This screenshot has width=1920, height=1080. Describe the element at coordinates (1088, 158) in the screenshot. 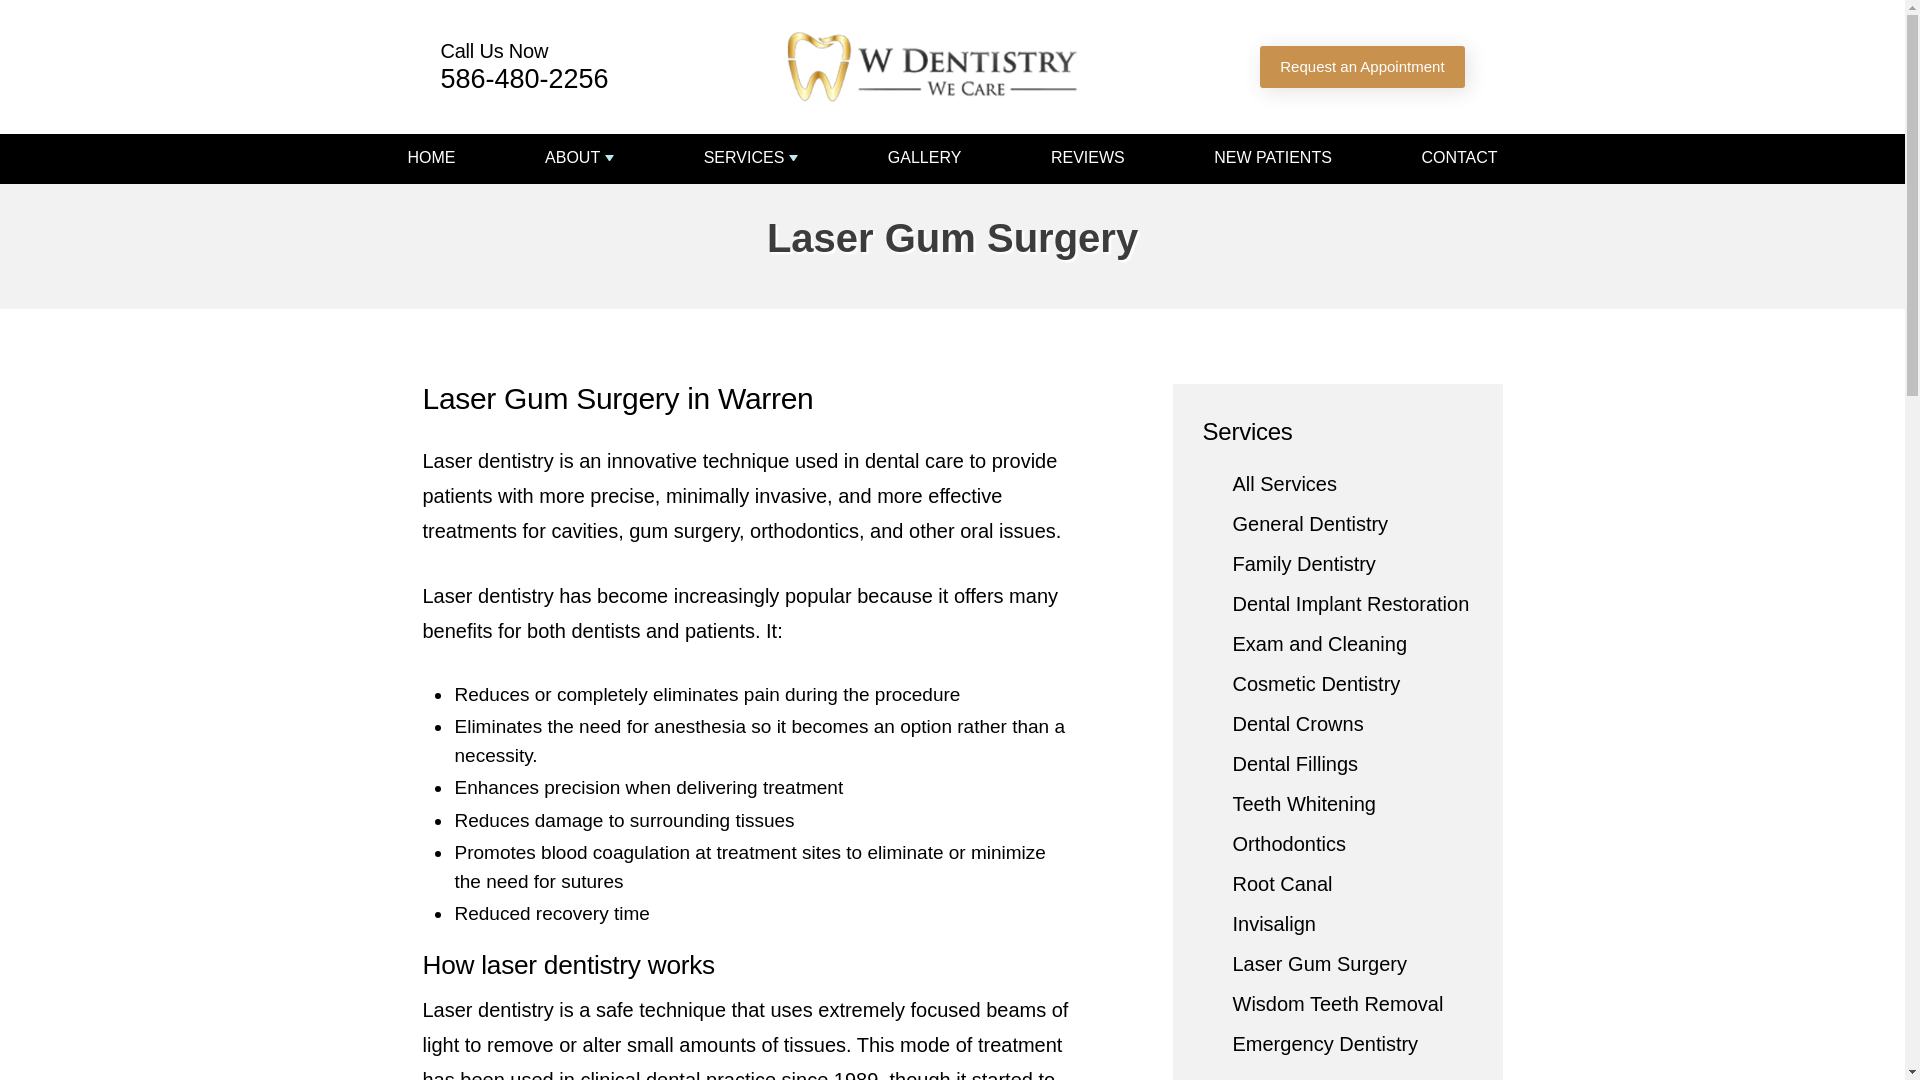

I see `REVIEWS` at that location.